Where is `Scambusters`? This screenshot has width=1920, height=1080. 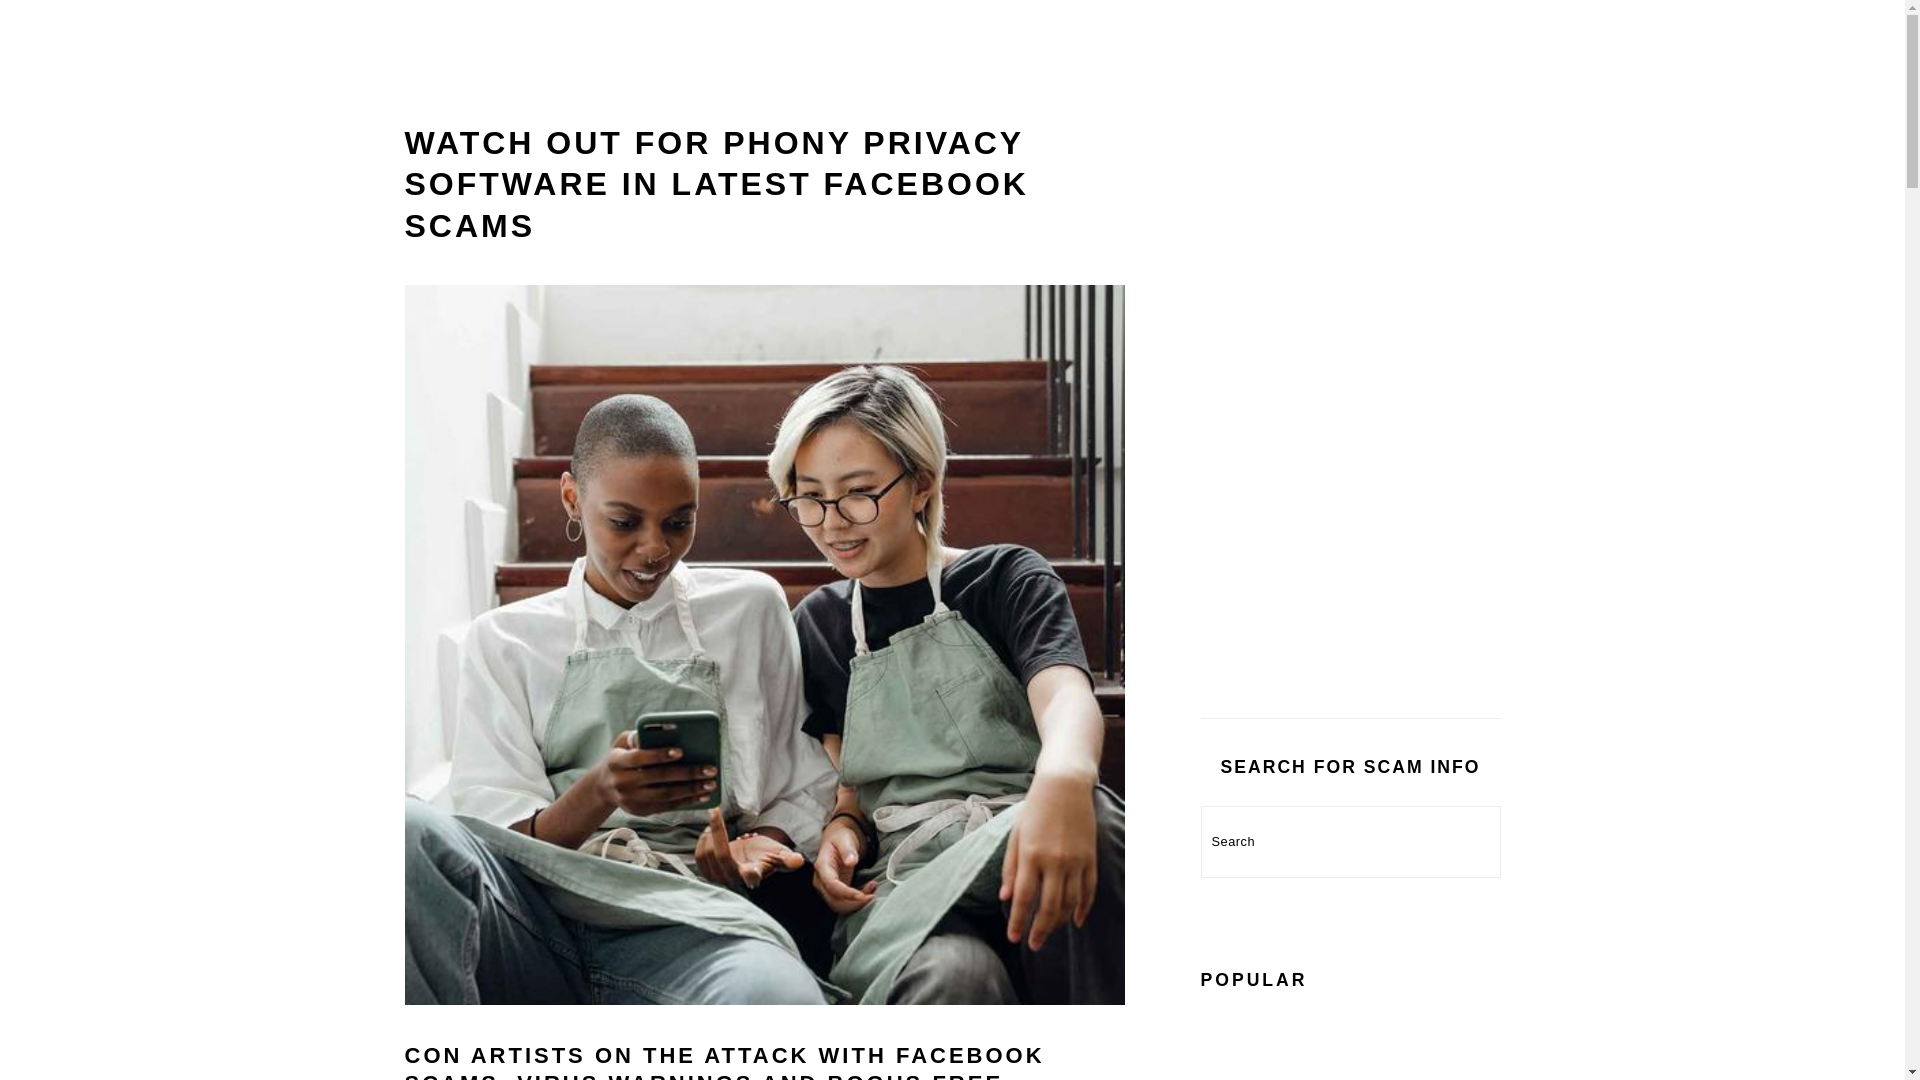
Scambusters is located at coordinates (952, 40).